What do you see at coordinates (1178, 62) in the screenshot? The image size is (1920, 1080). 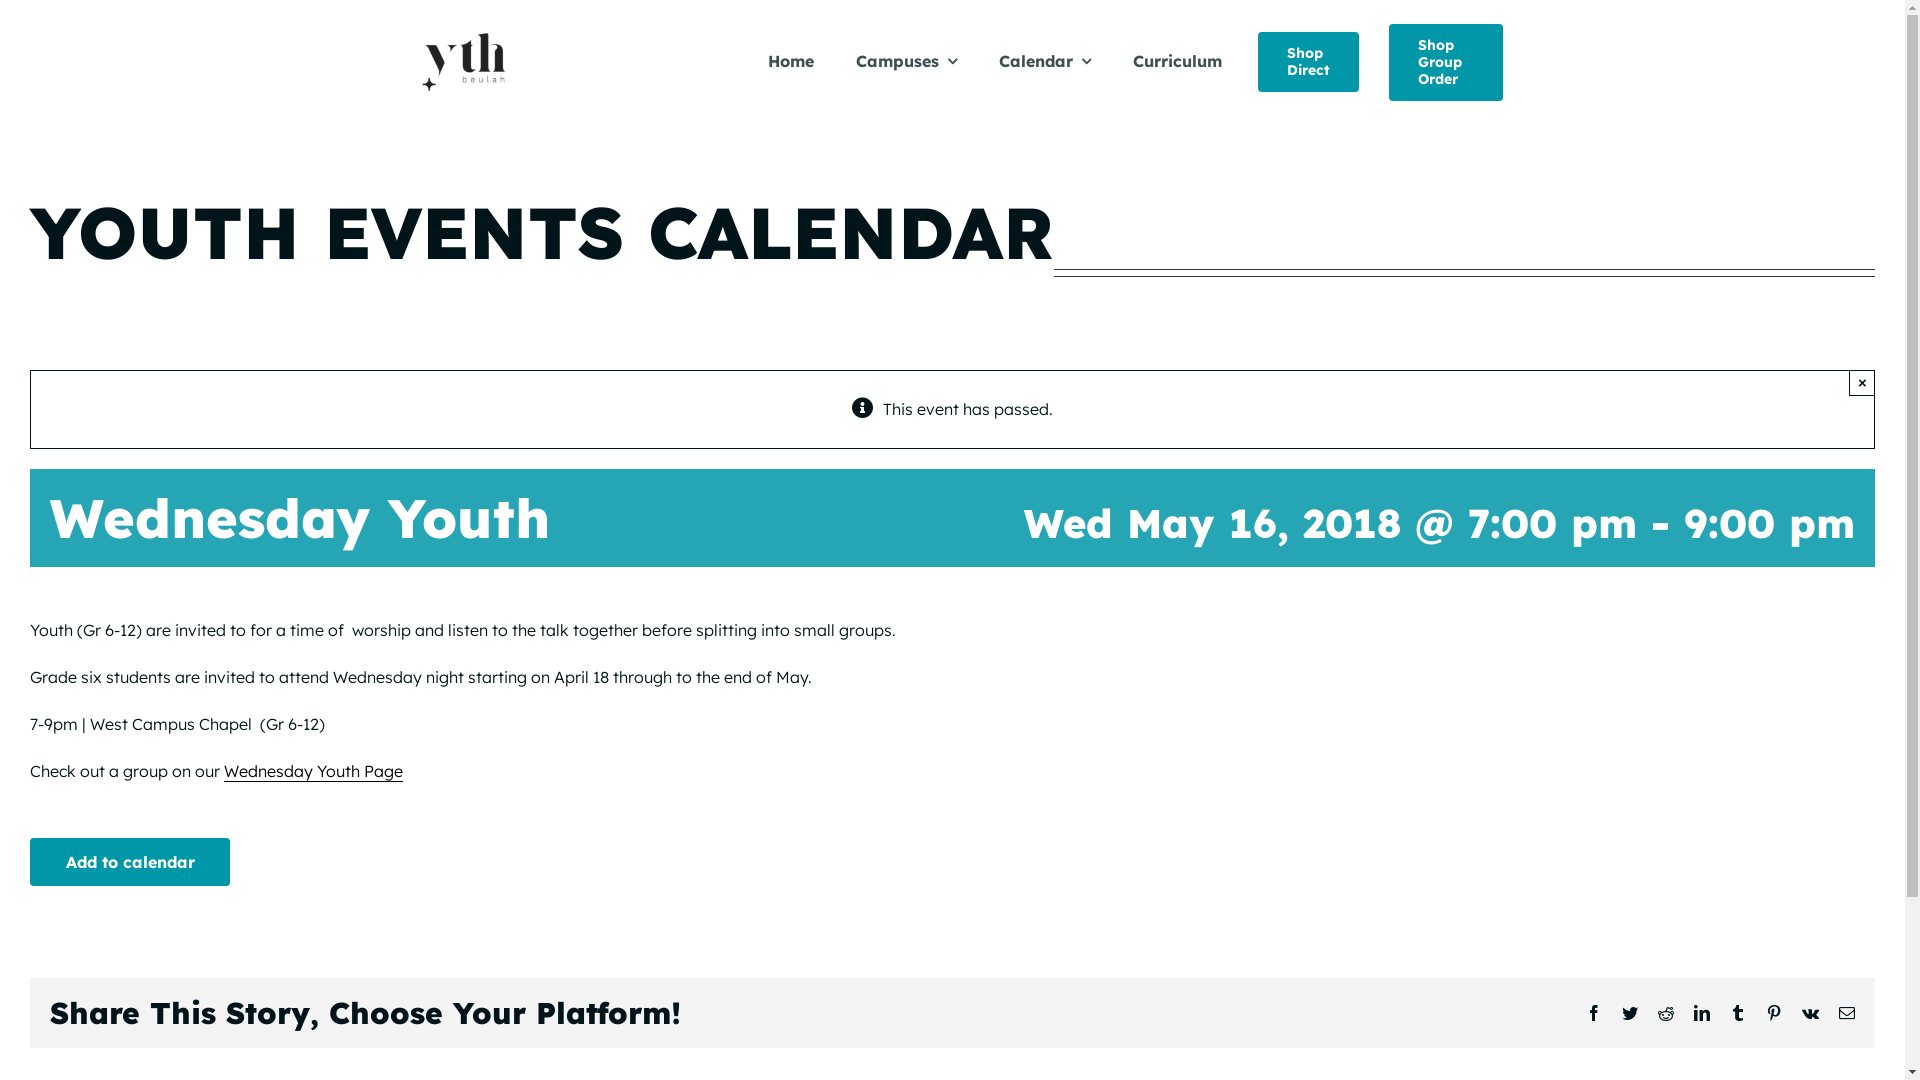 I see `Curriculum` at bounding box center [1178, 62].